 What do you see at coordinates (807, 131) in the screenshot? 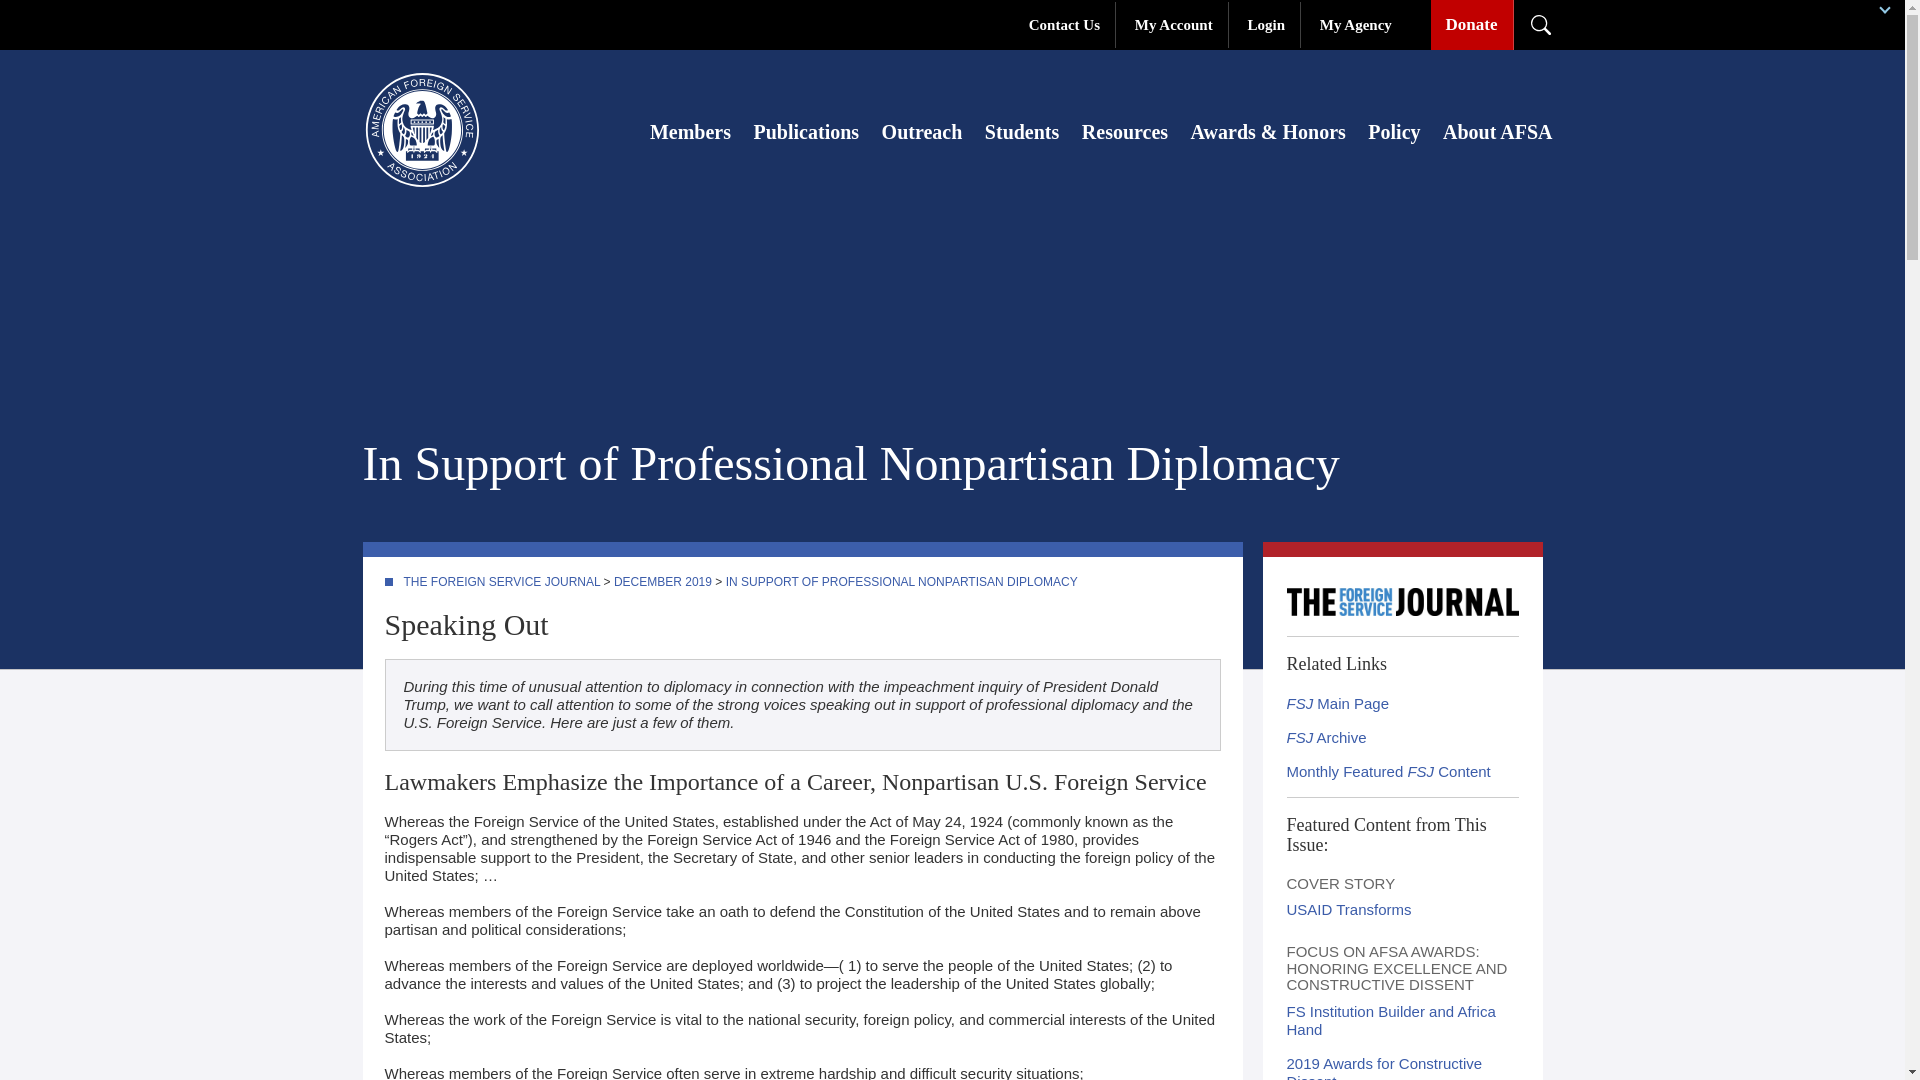
I see `Publications` at bounding box center [807, 131].